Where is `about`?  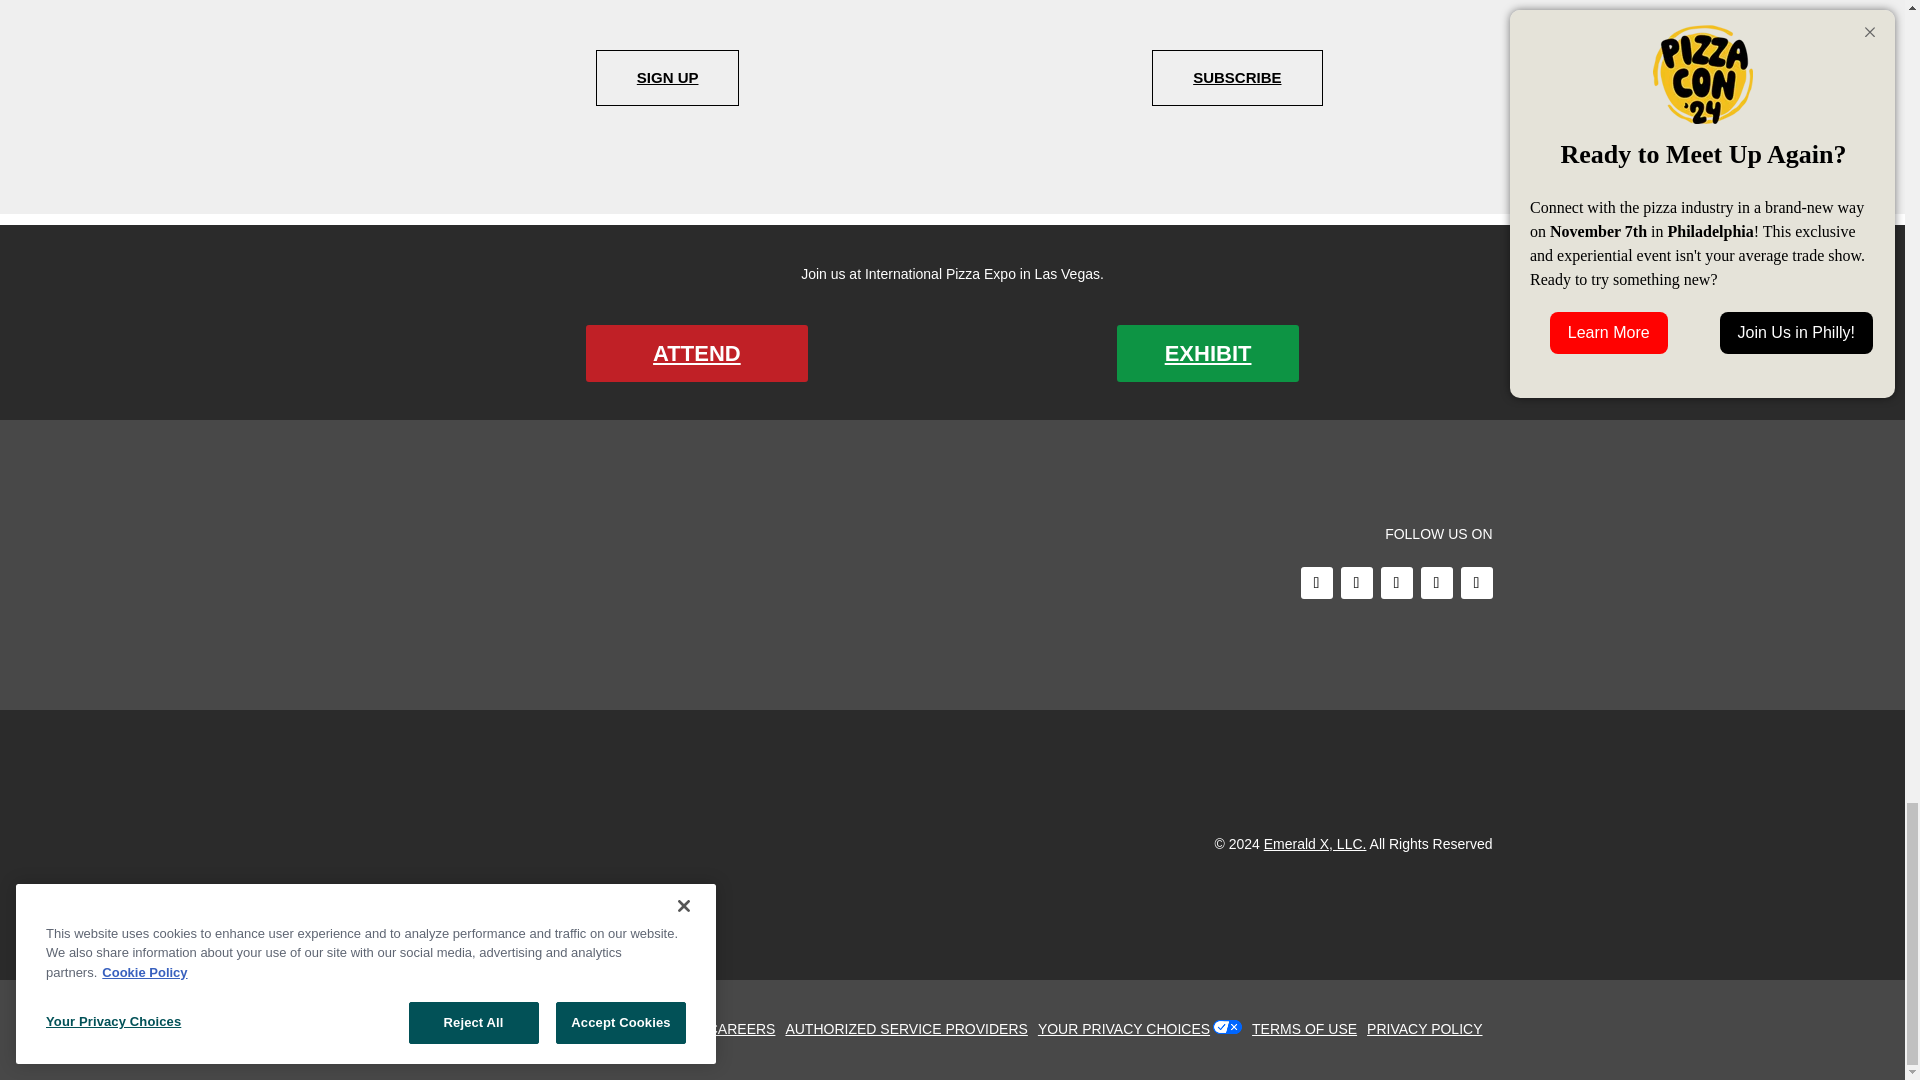 about is located at coordinates (679, 1028).